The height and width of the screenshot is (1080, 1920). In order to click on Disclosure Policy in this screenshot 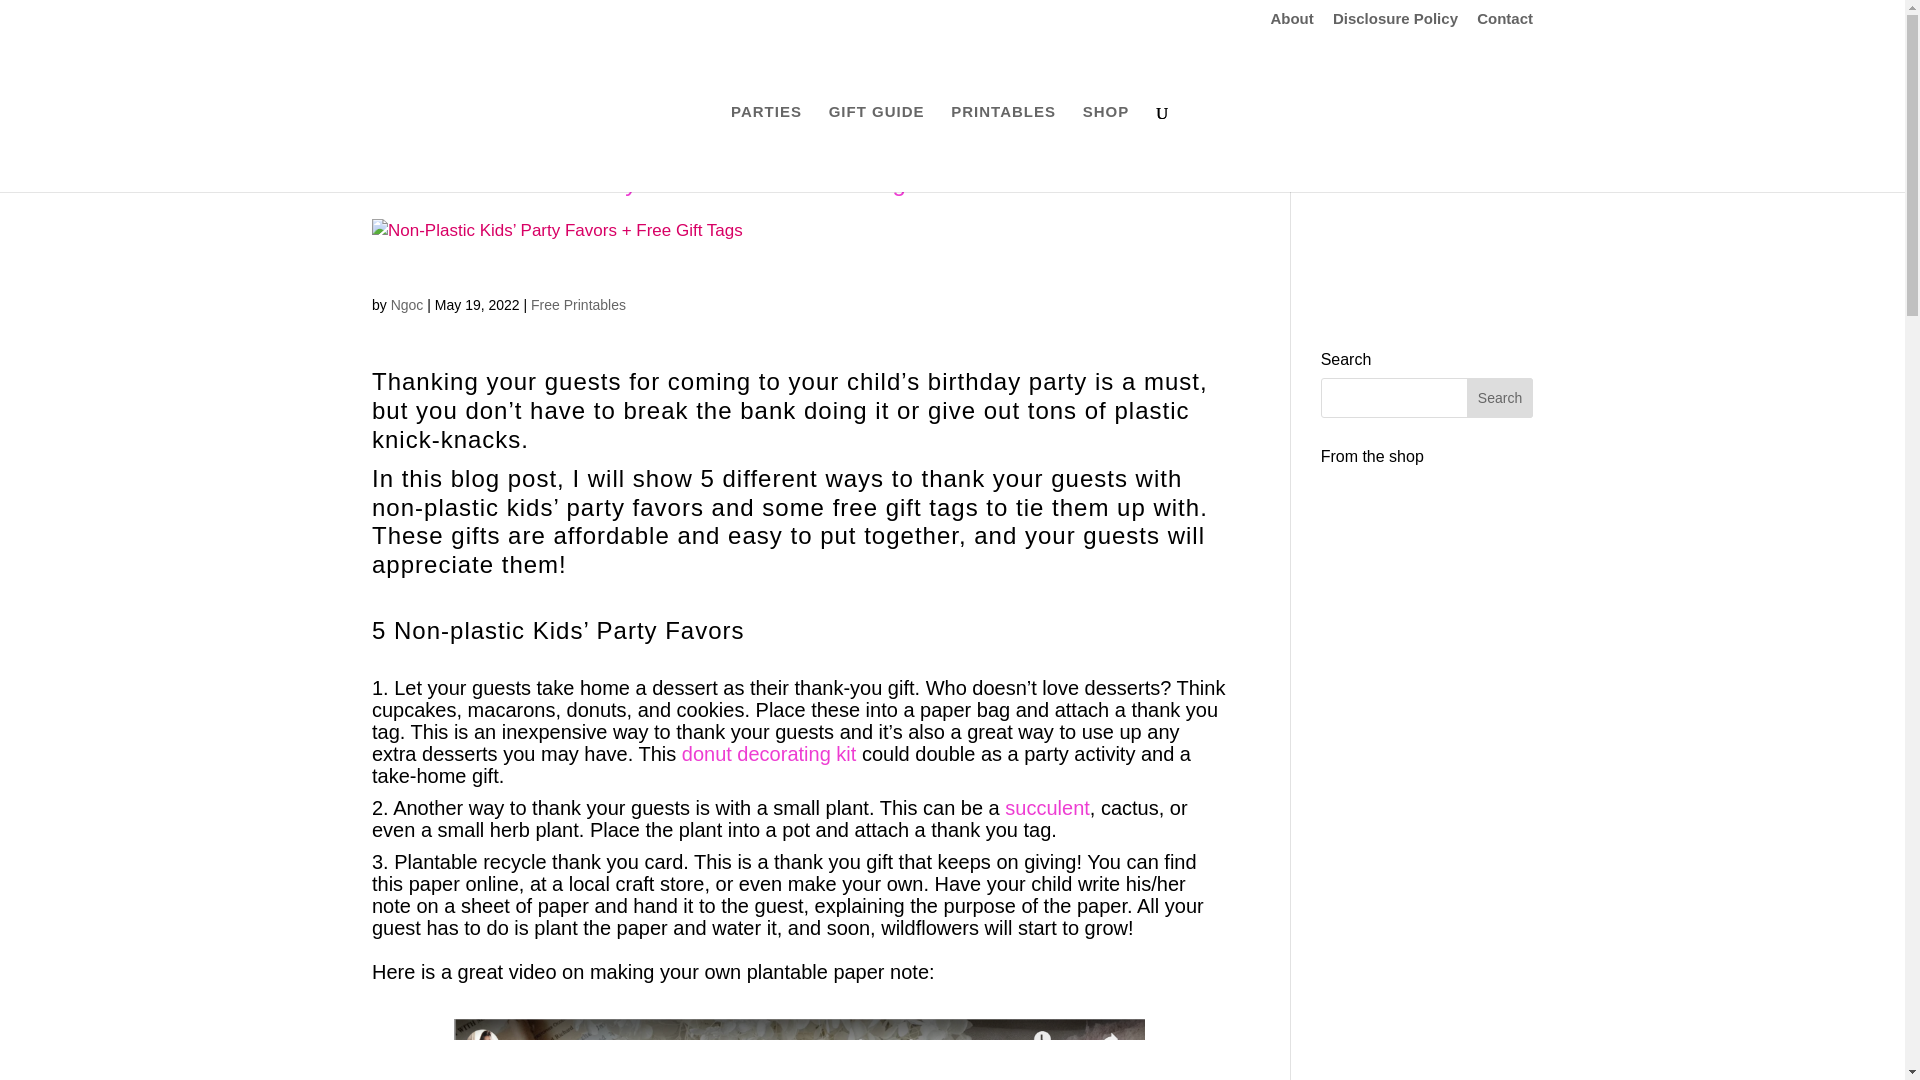, I will do `click(1394, 23)`.